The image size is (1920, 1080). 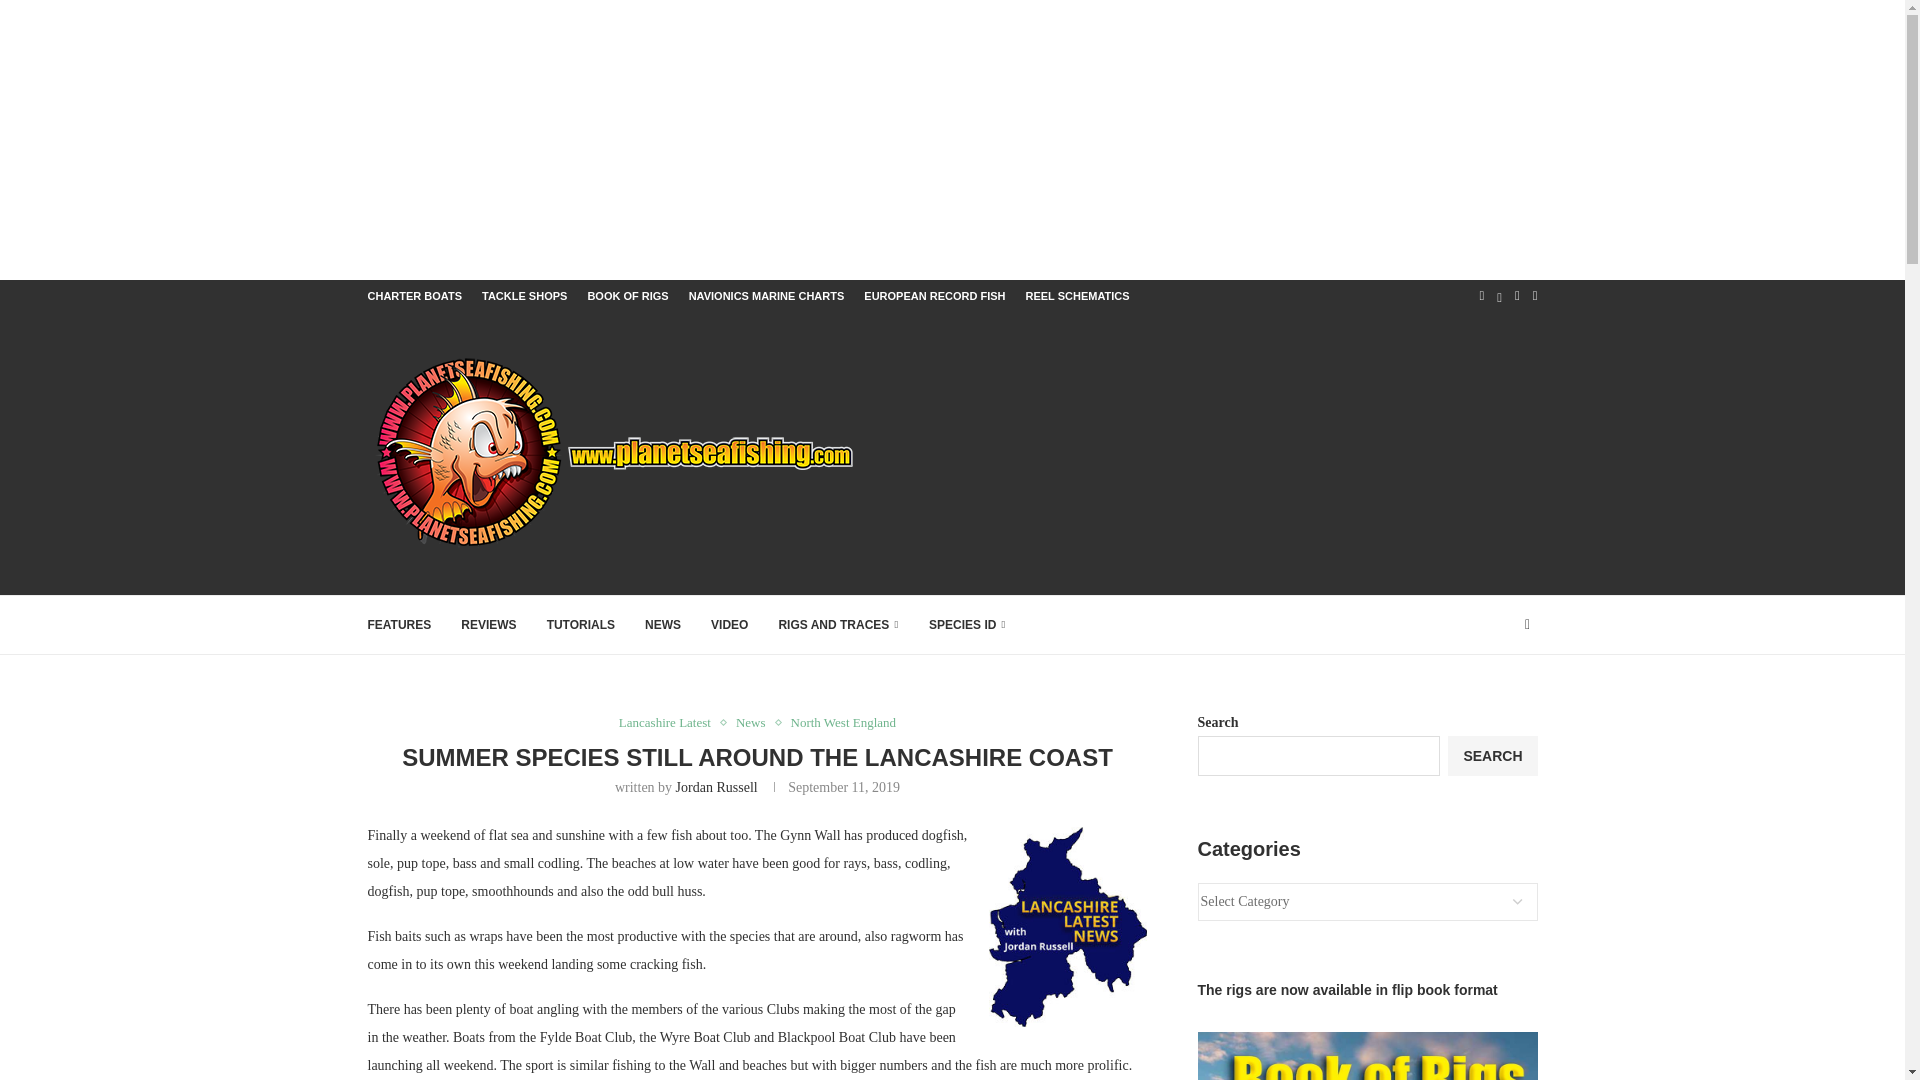 I want to click on TUTORIALS, so click(x=580, y=625).